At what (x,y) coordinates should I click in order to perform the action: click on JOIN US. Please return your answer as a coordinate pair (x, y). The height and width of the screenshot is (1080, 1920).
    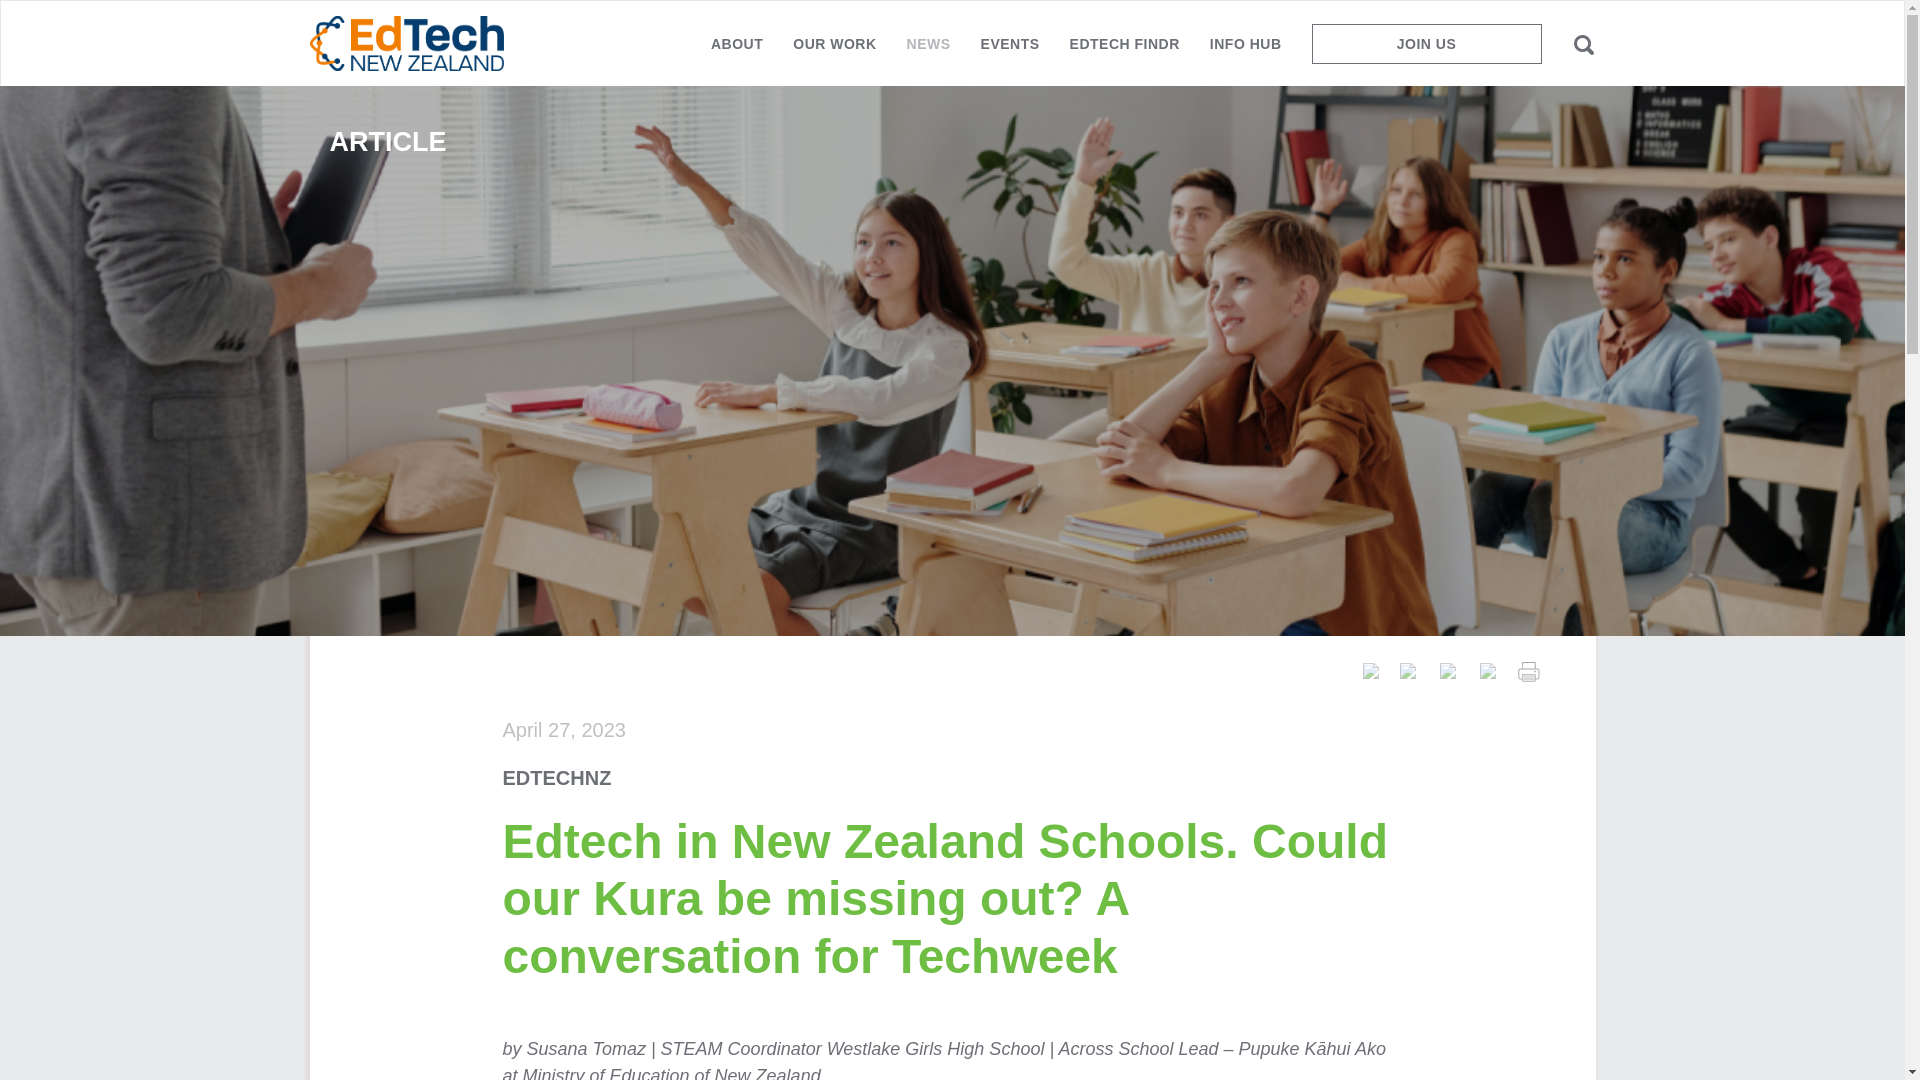
    Looking at the image, I should click on (1425, 43).